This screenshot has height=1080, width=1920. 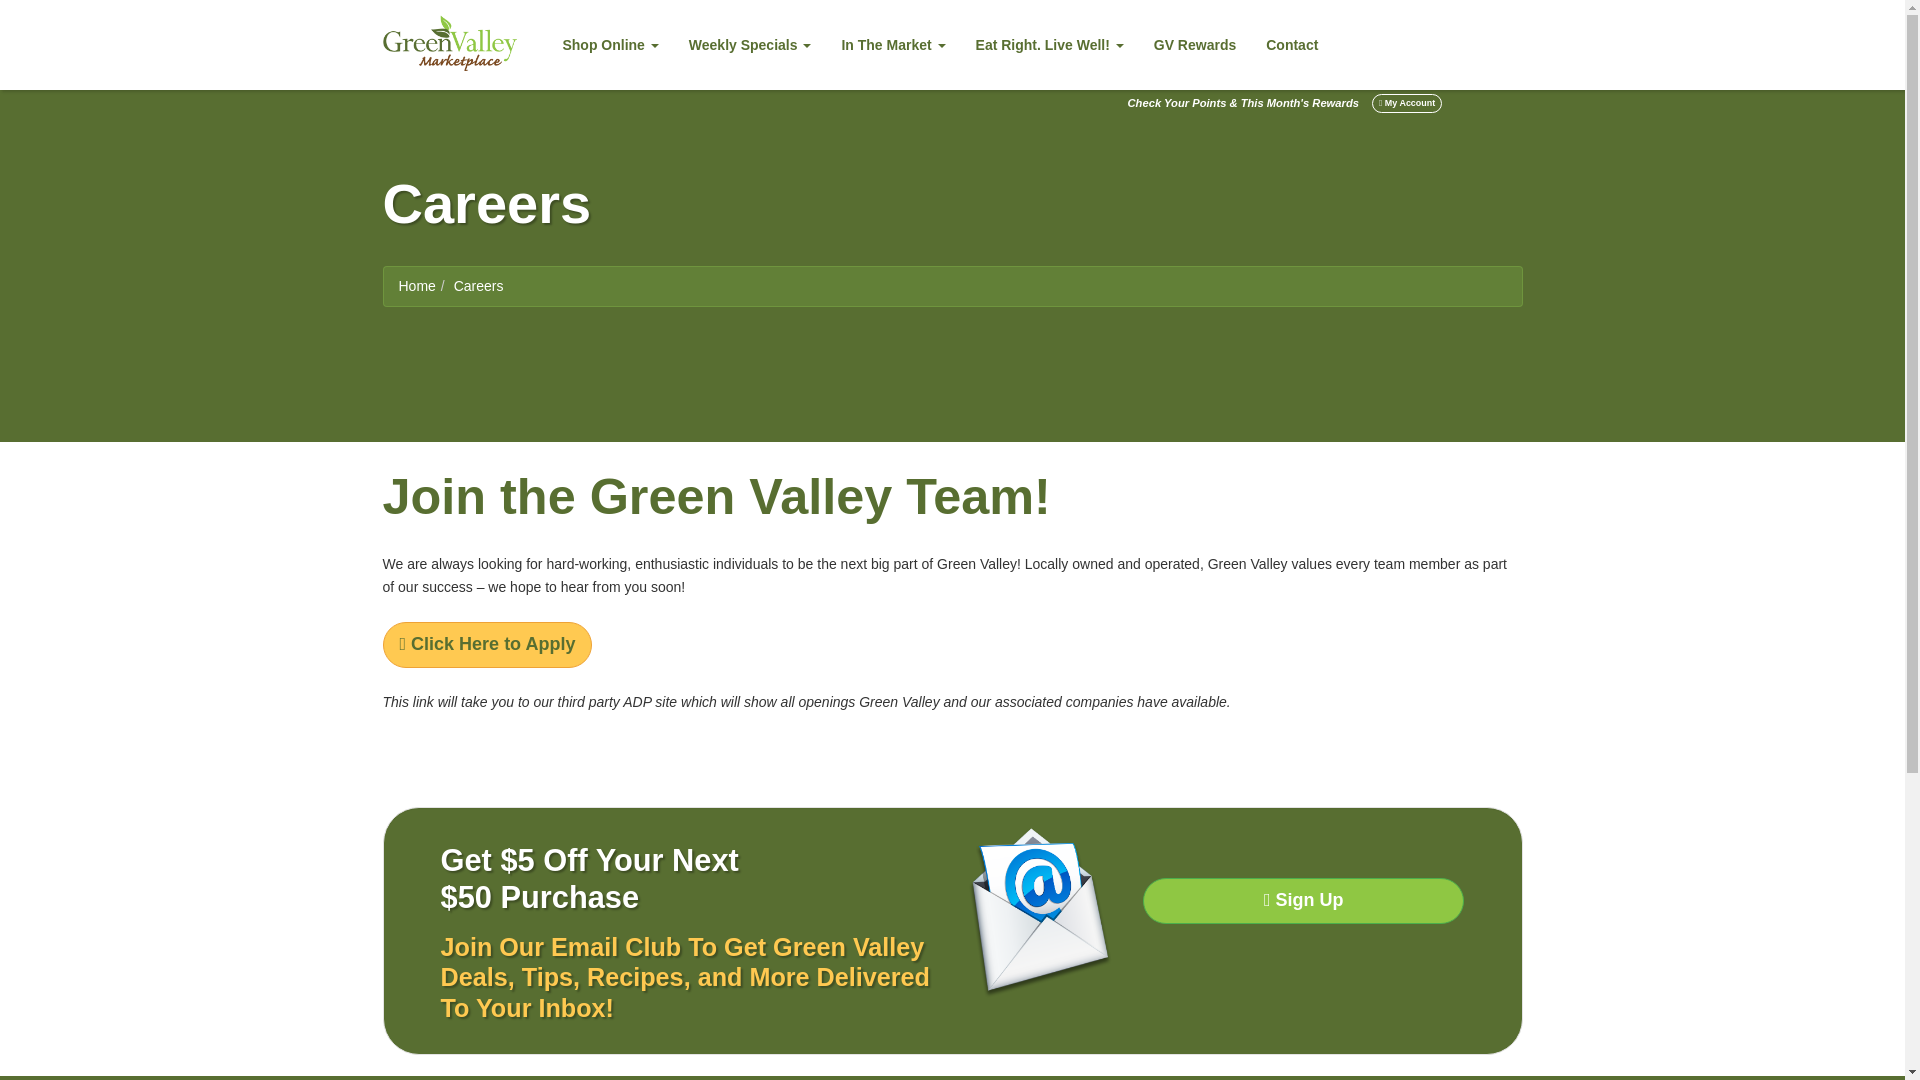 I want to click on GV Rewards, so click(x=1194, y=44).